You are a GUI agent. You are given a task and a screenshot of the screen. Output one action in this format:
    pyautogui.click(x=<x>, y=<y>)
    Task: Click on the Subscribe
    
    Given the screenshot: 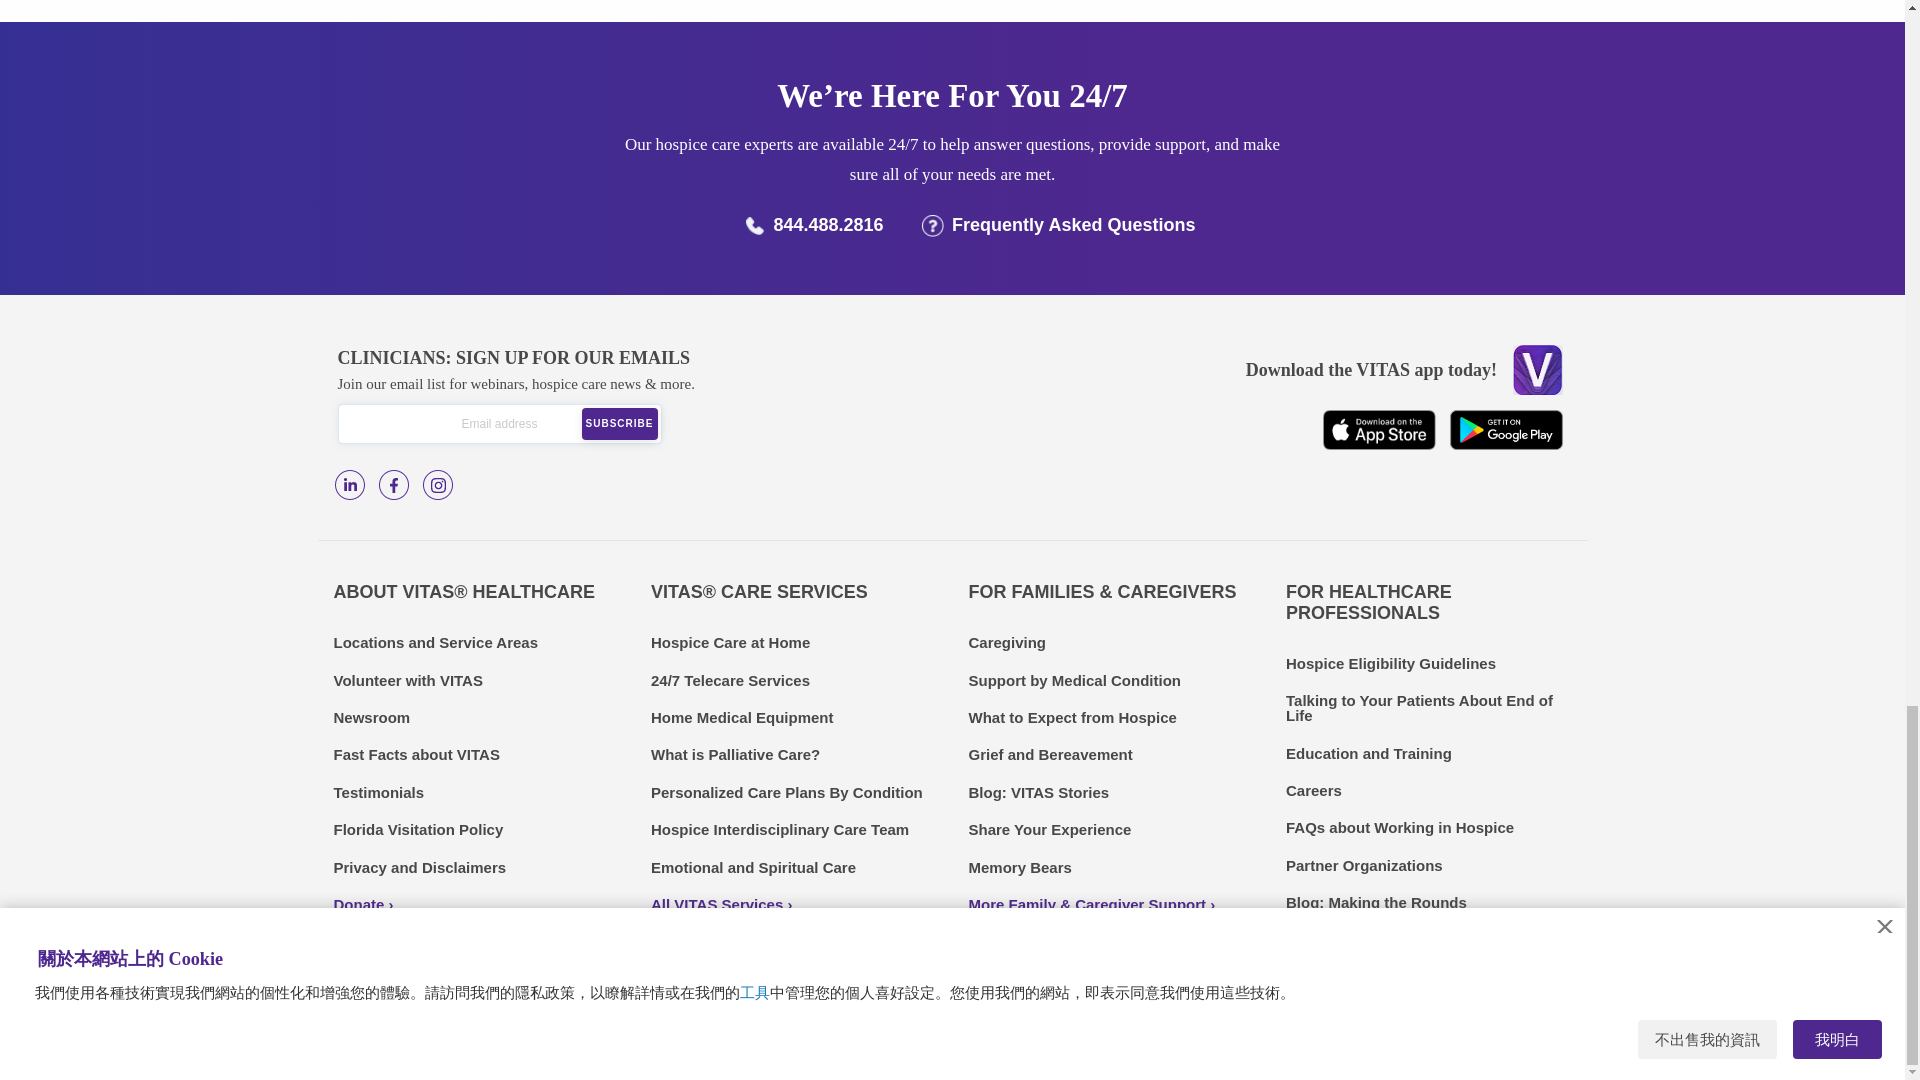 What is the action you would take?
    pyautogui.click(x=620, y=424)
    